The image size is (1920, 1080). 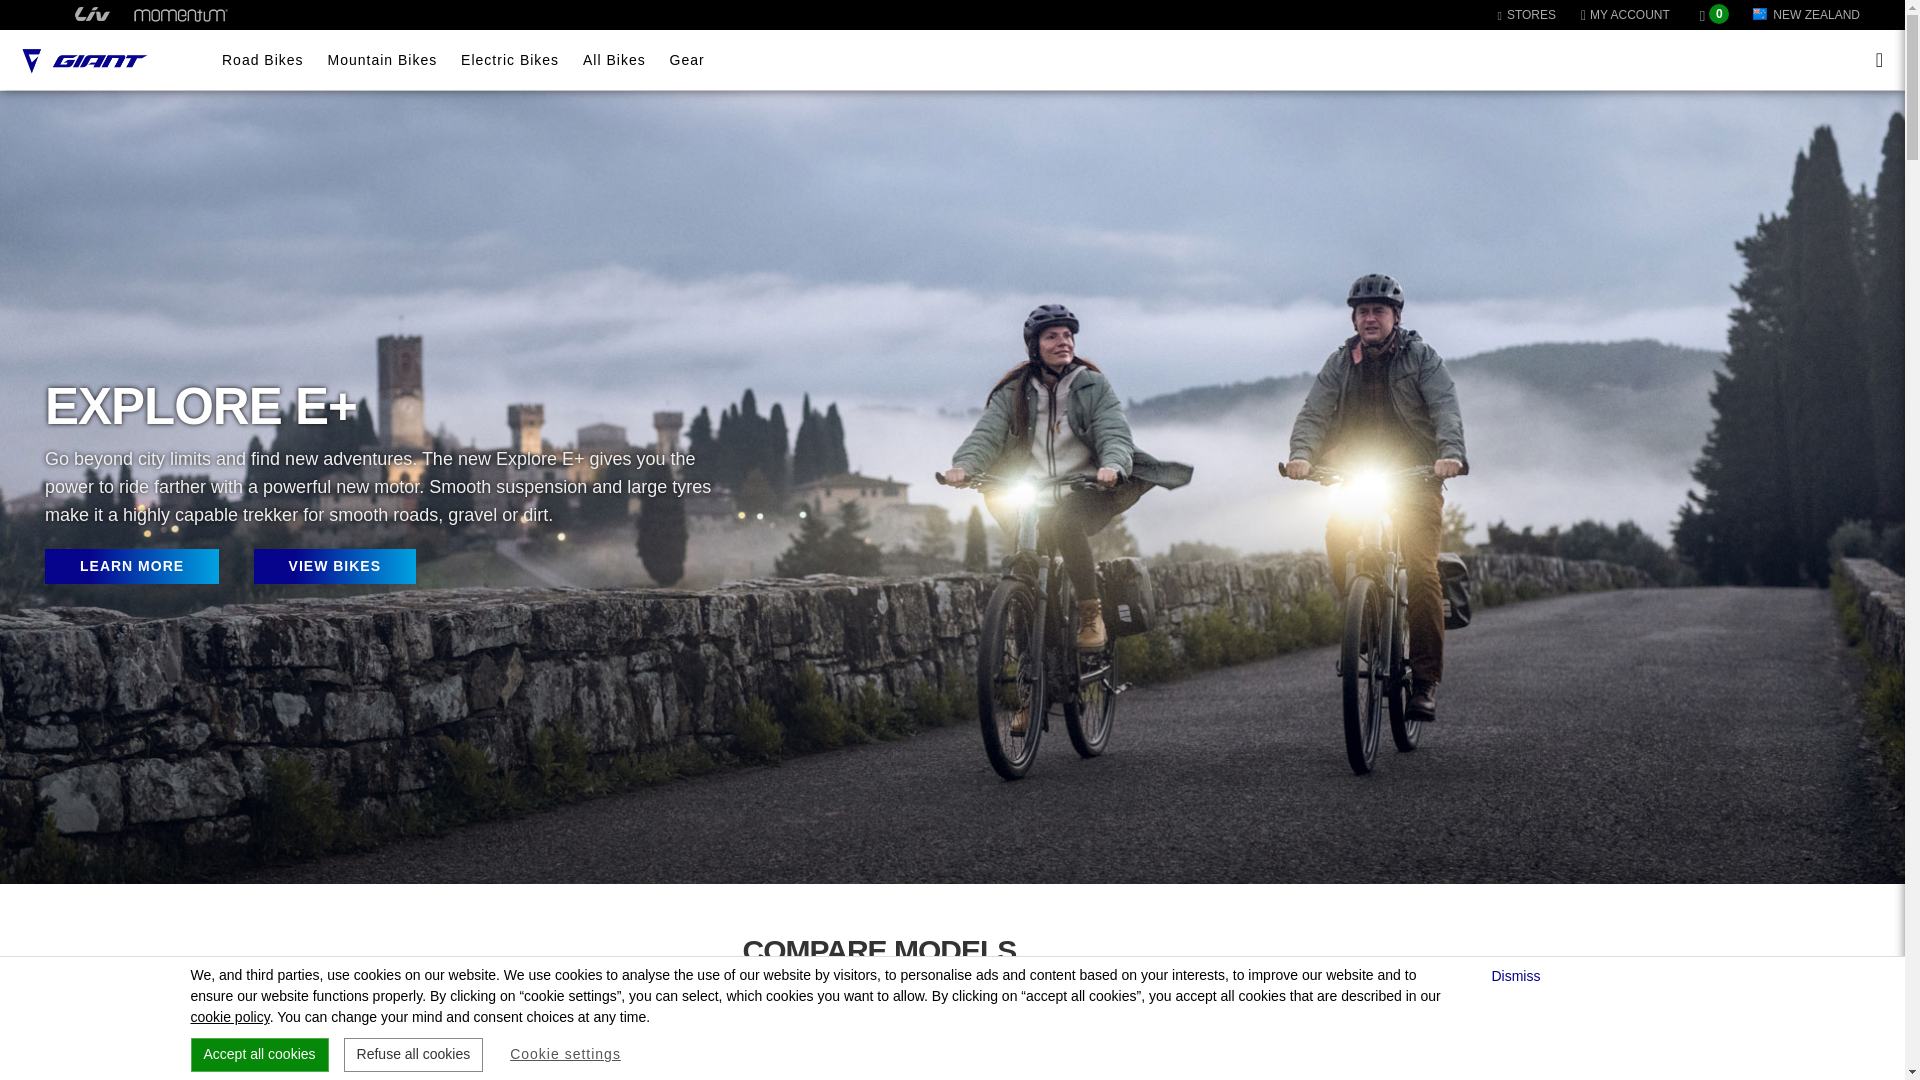 What do you see at coordinates (382, 60) in the screenshot?
I see `Mountain Bikes` at bounding box center [382, 60].